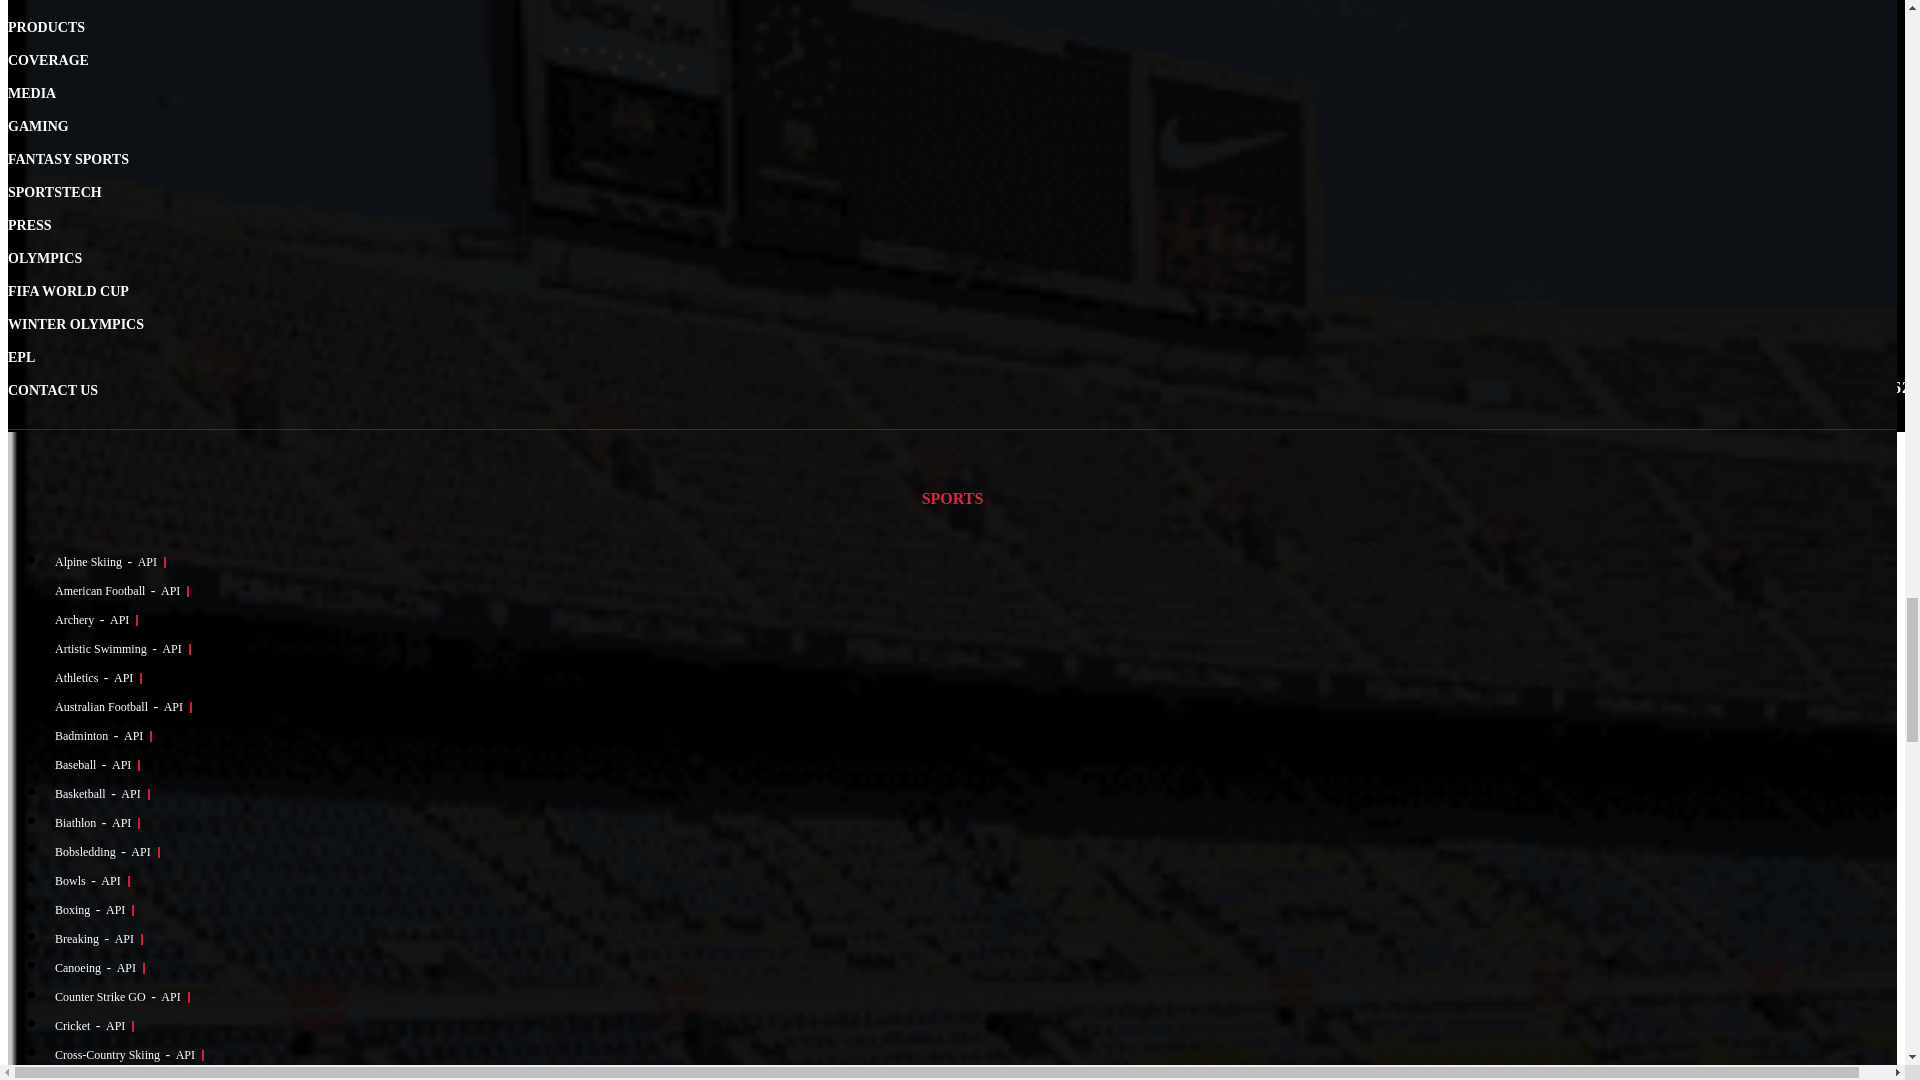 The height and width of the screenshot is (1080, 1920). What do you see at coordinates (38, 126) in the screenshot?
I see `GAMING` at bounding box center [38, 126].